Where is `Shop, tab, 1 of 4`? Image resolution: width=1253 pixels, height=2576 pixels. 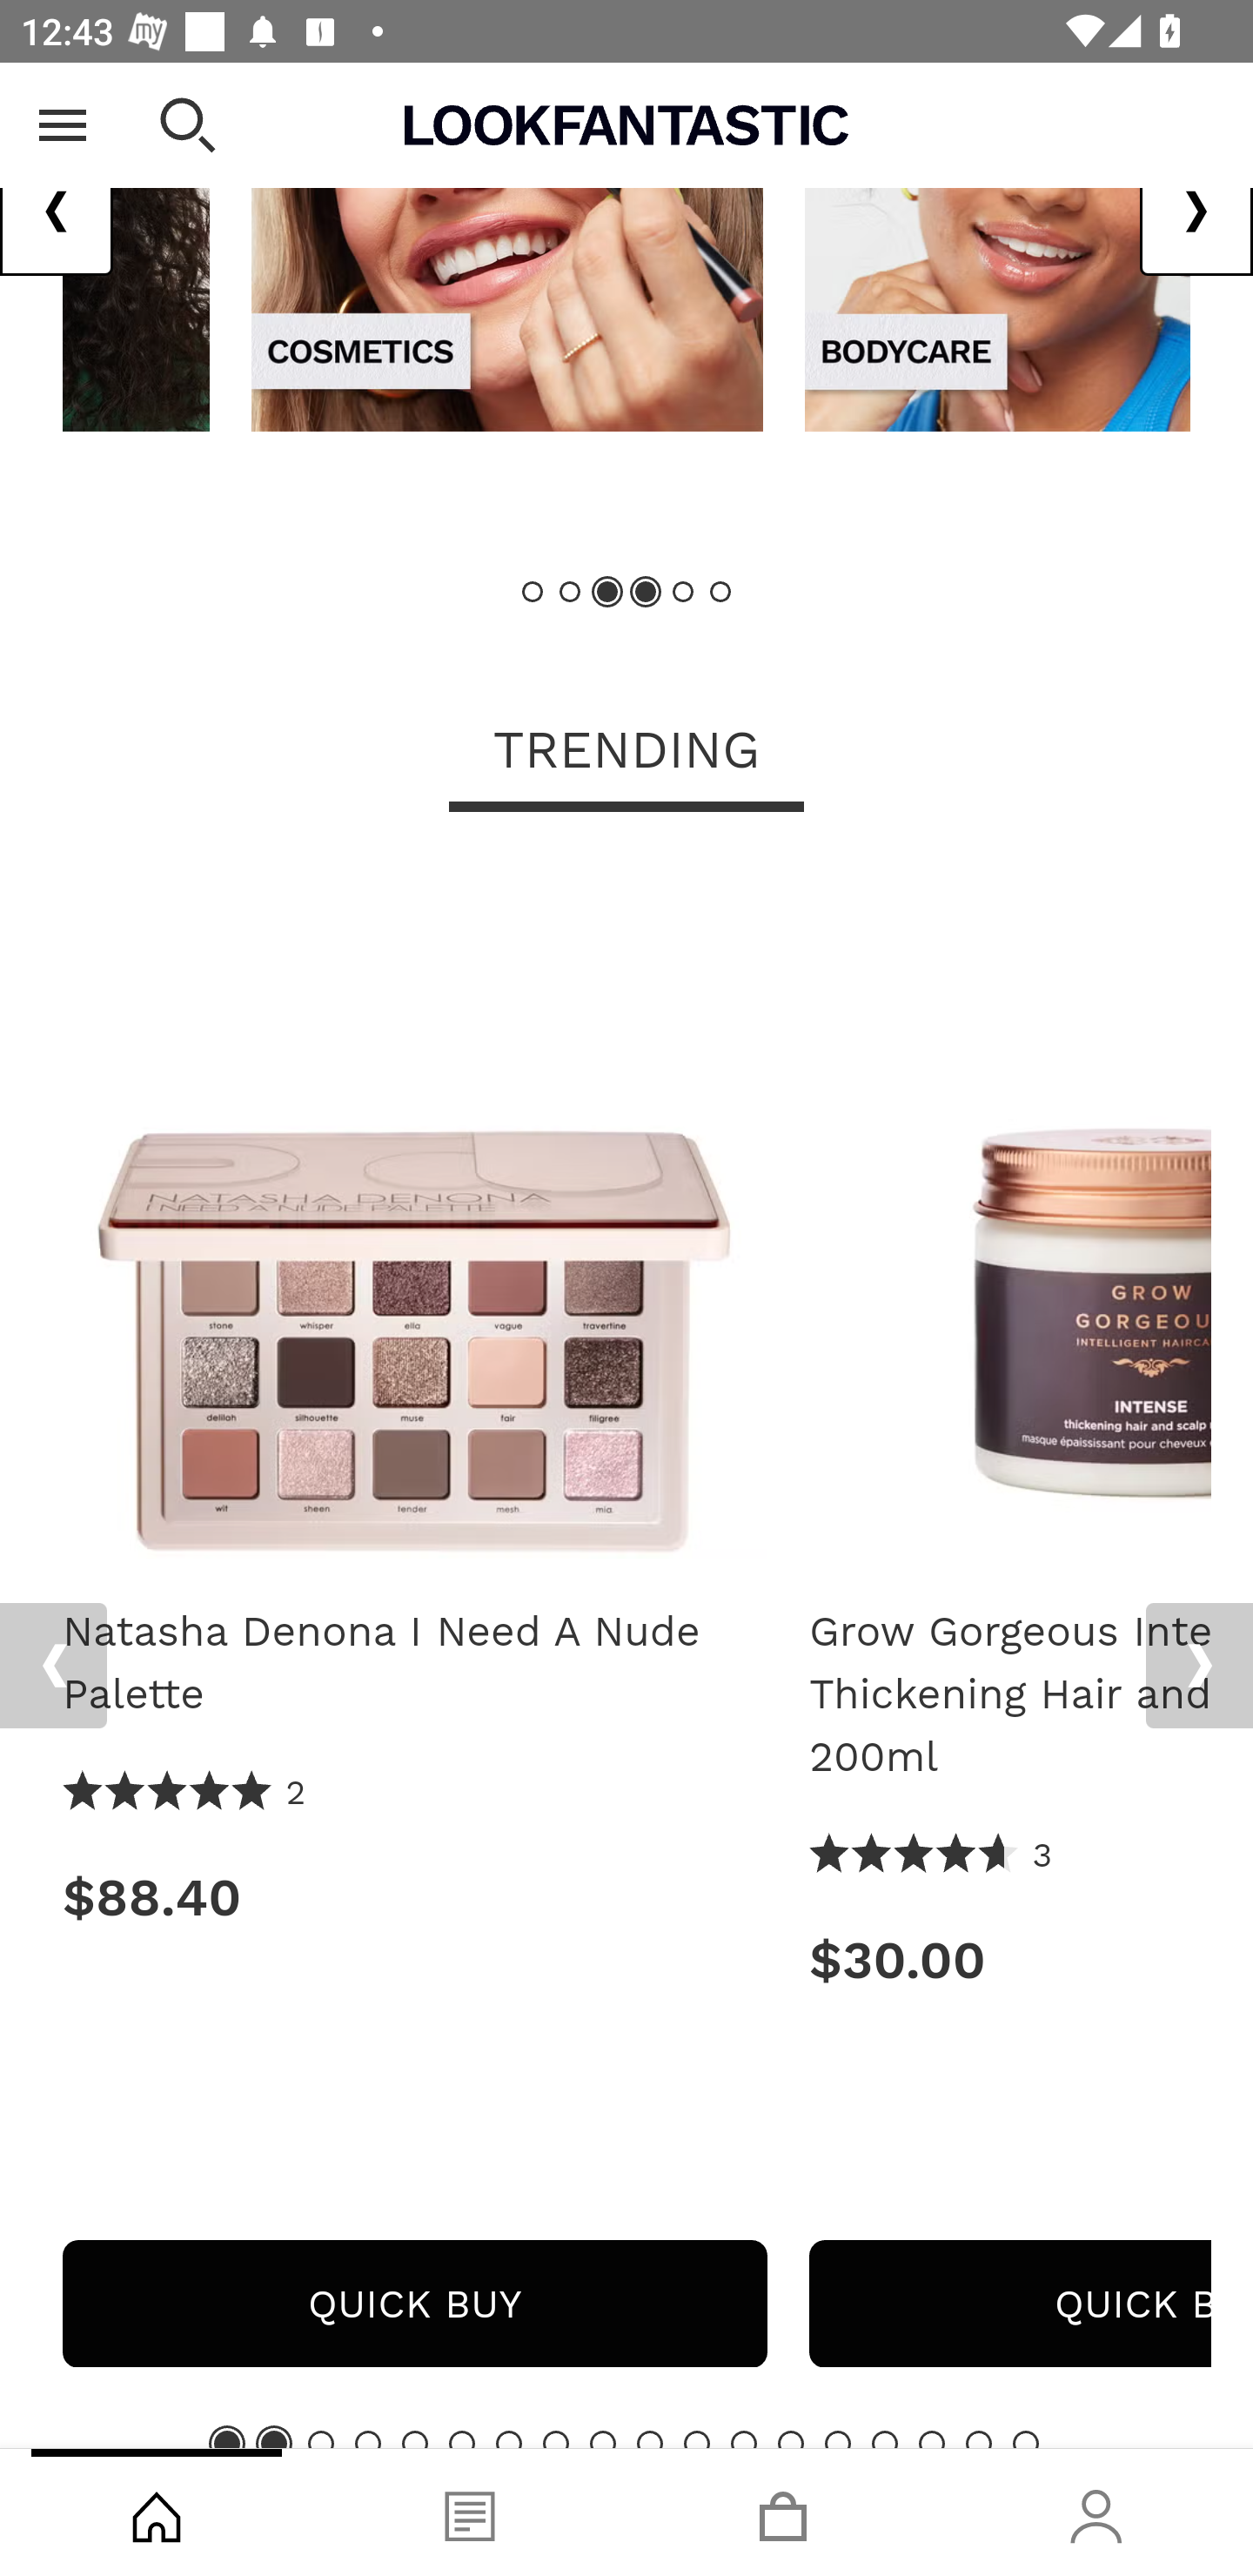 Shop, tab, 1 of 4 is located at coordinates (157, 2512).